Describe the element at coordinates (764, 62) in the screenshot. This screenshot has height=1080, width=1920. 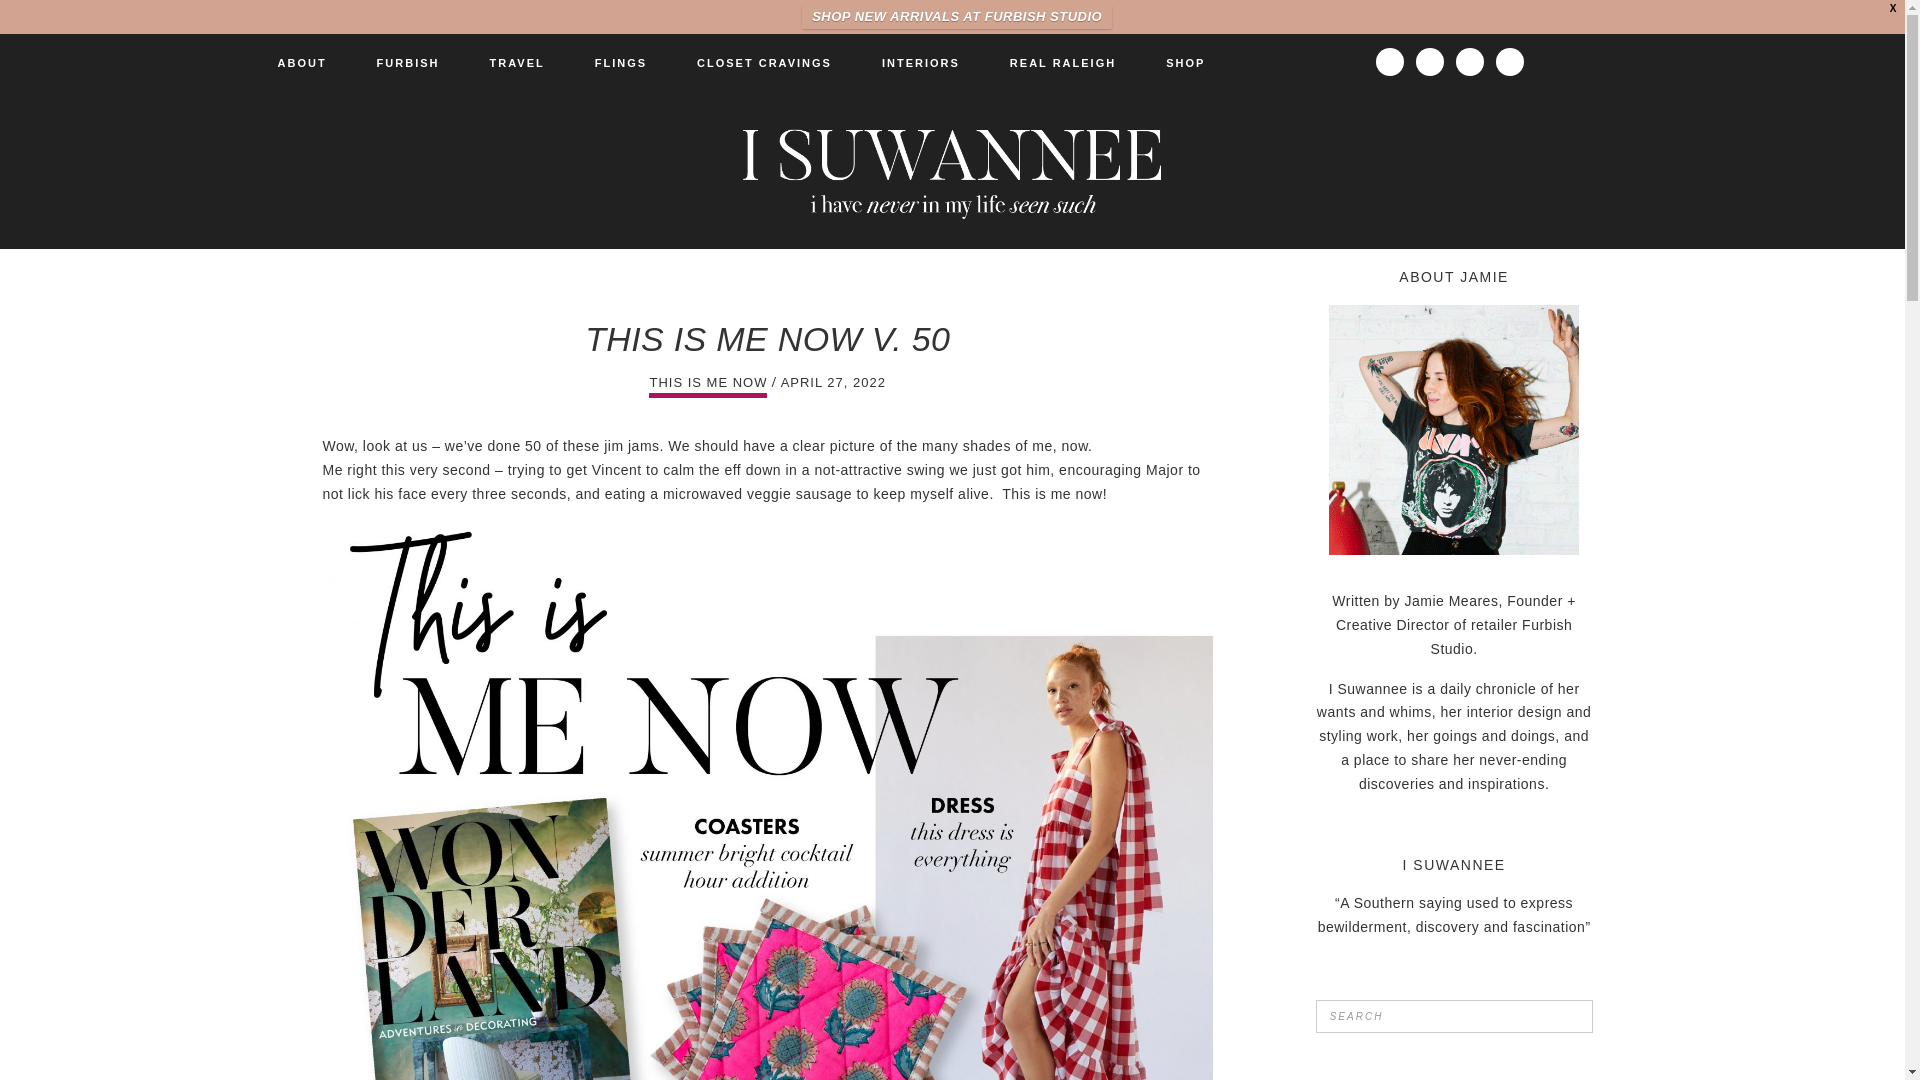
I see `CLOSET CRAVINGS` at that location.